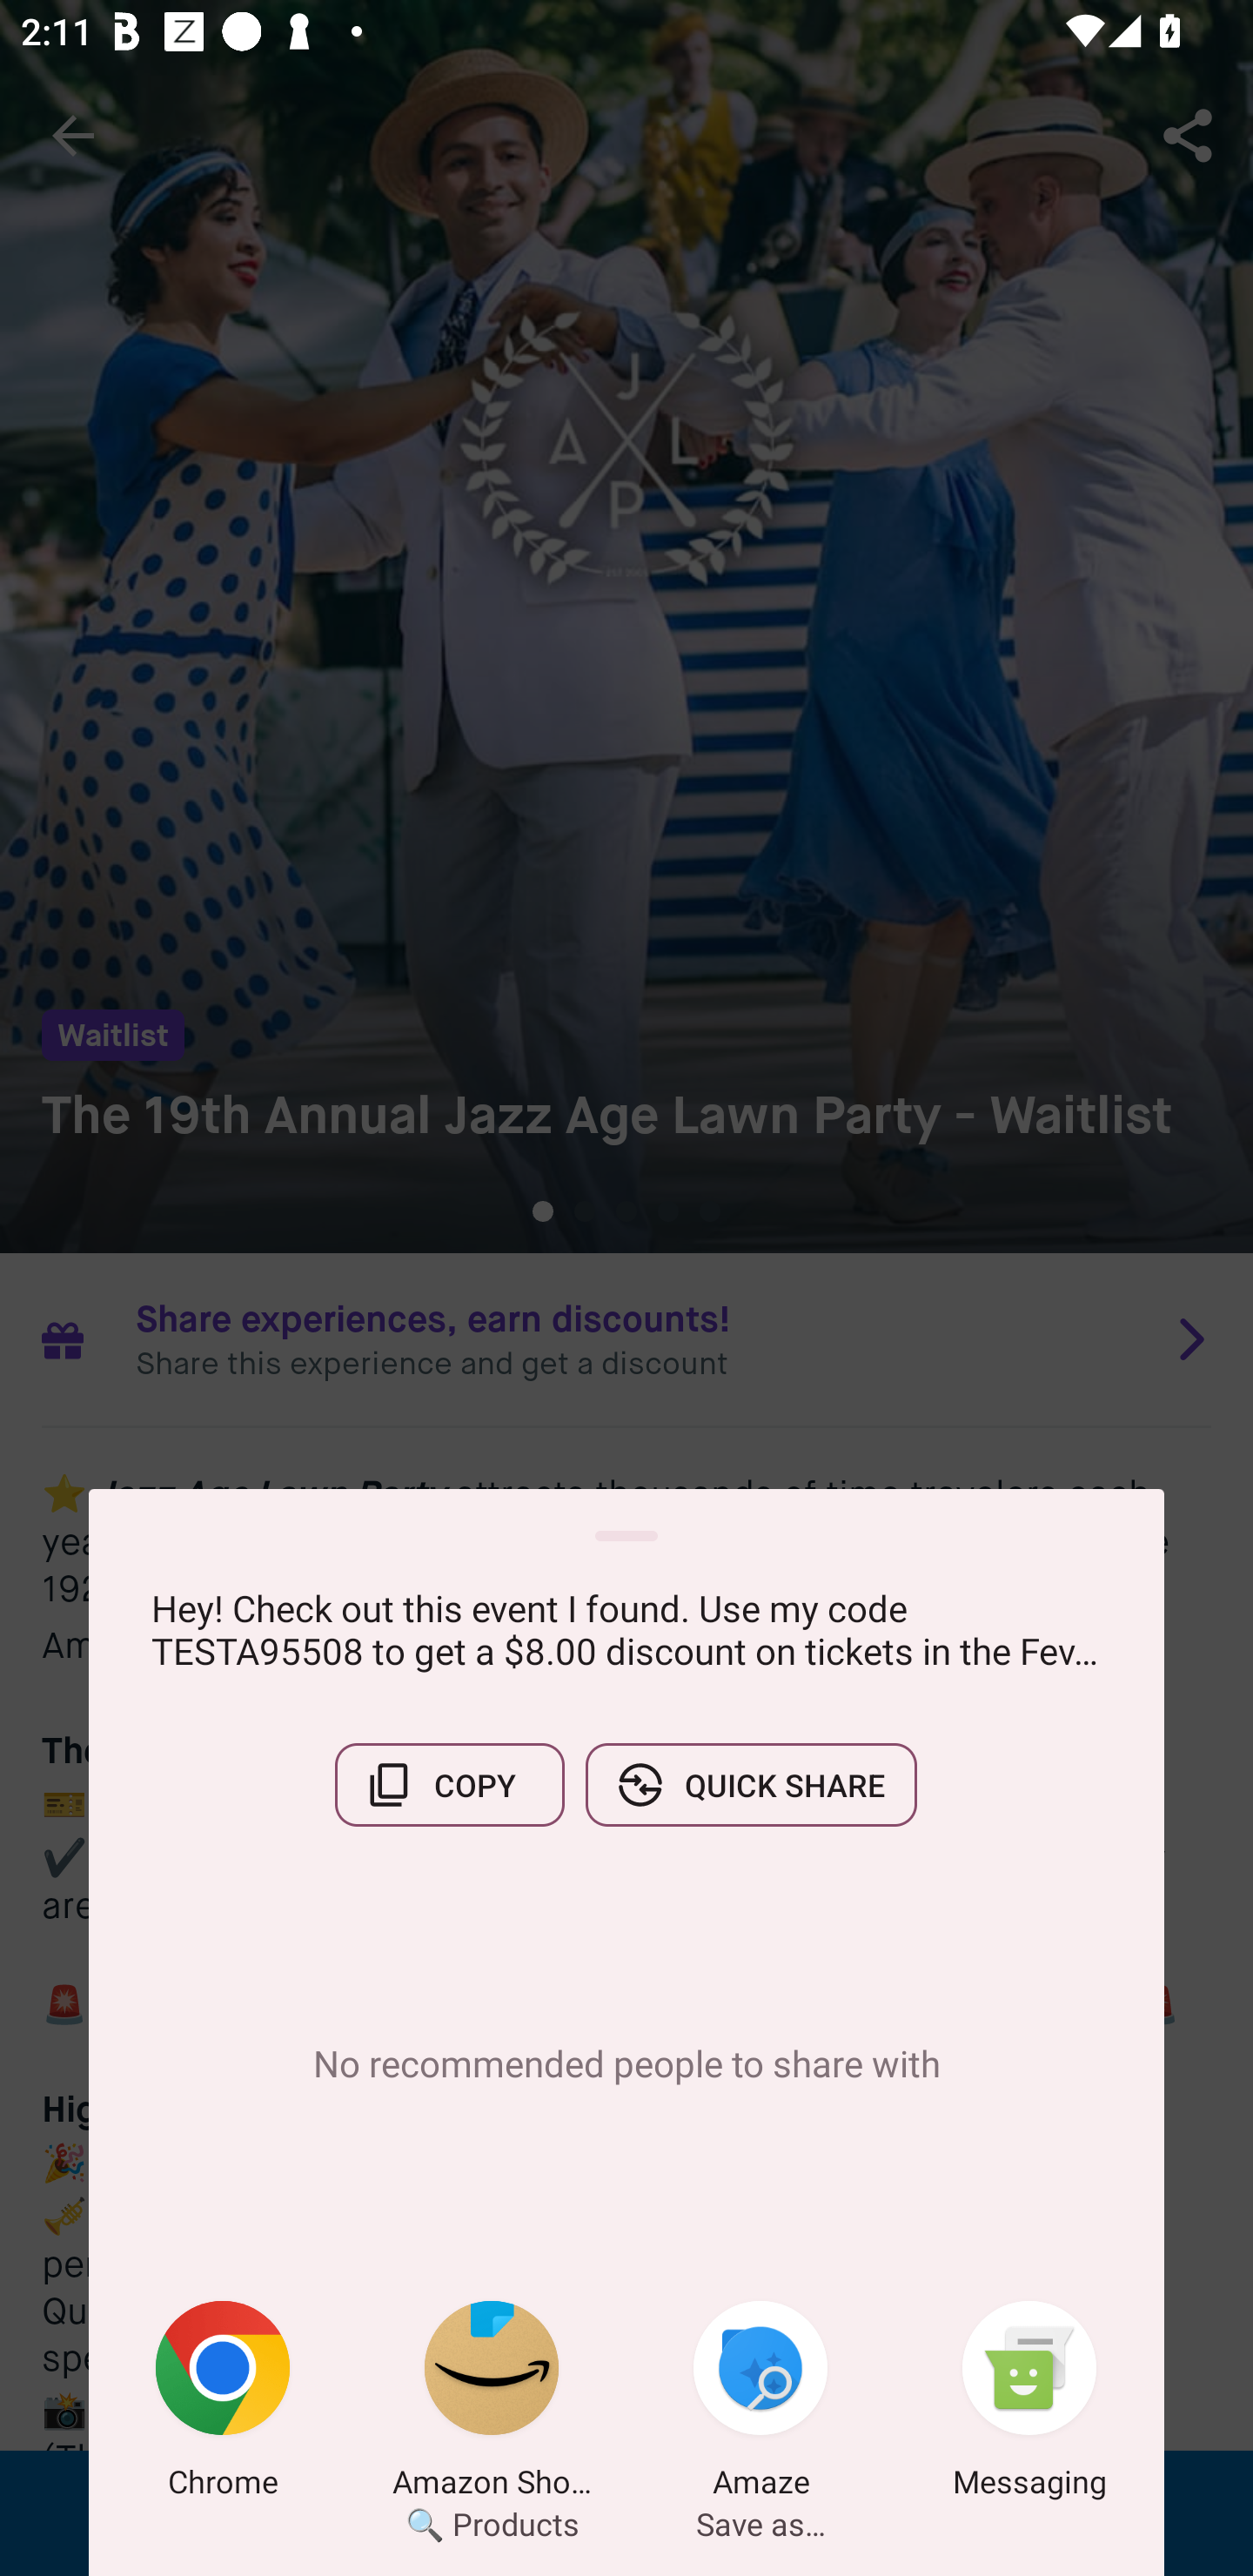 The image size is (1253, 2576). Describe the element at coordinates (223, 2405) in the screenshot. I see `Chrome` at that location.